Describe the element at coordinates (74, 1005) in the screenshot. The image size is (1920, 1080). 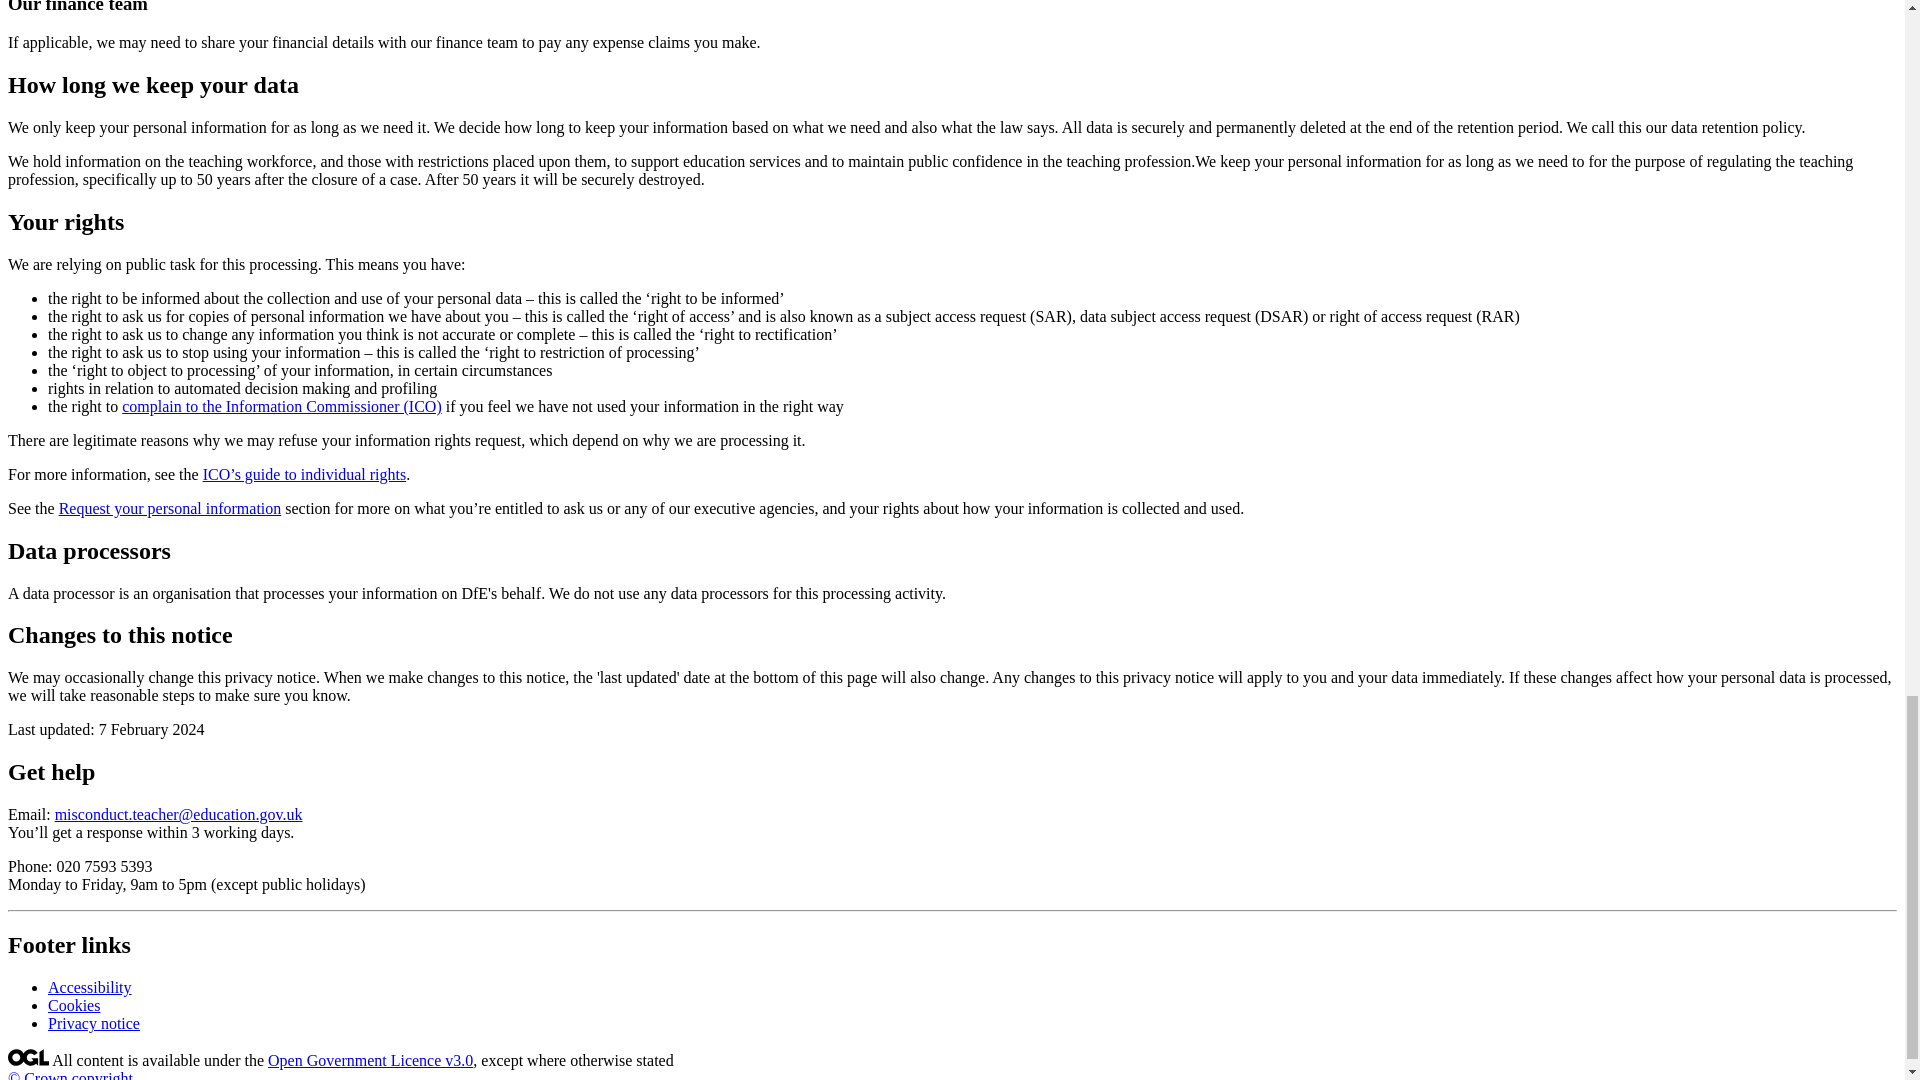
I see `Cookies` at that location.